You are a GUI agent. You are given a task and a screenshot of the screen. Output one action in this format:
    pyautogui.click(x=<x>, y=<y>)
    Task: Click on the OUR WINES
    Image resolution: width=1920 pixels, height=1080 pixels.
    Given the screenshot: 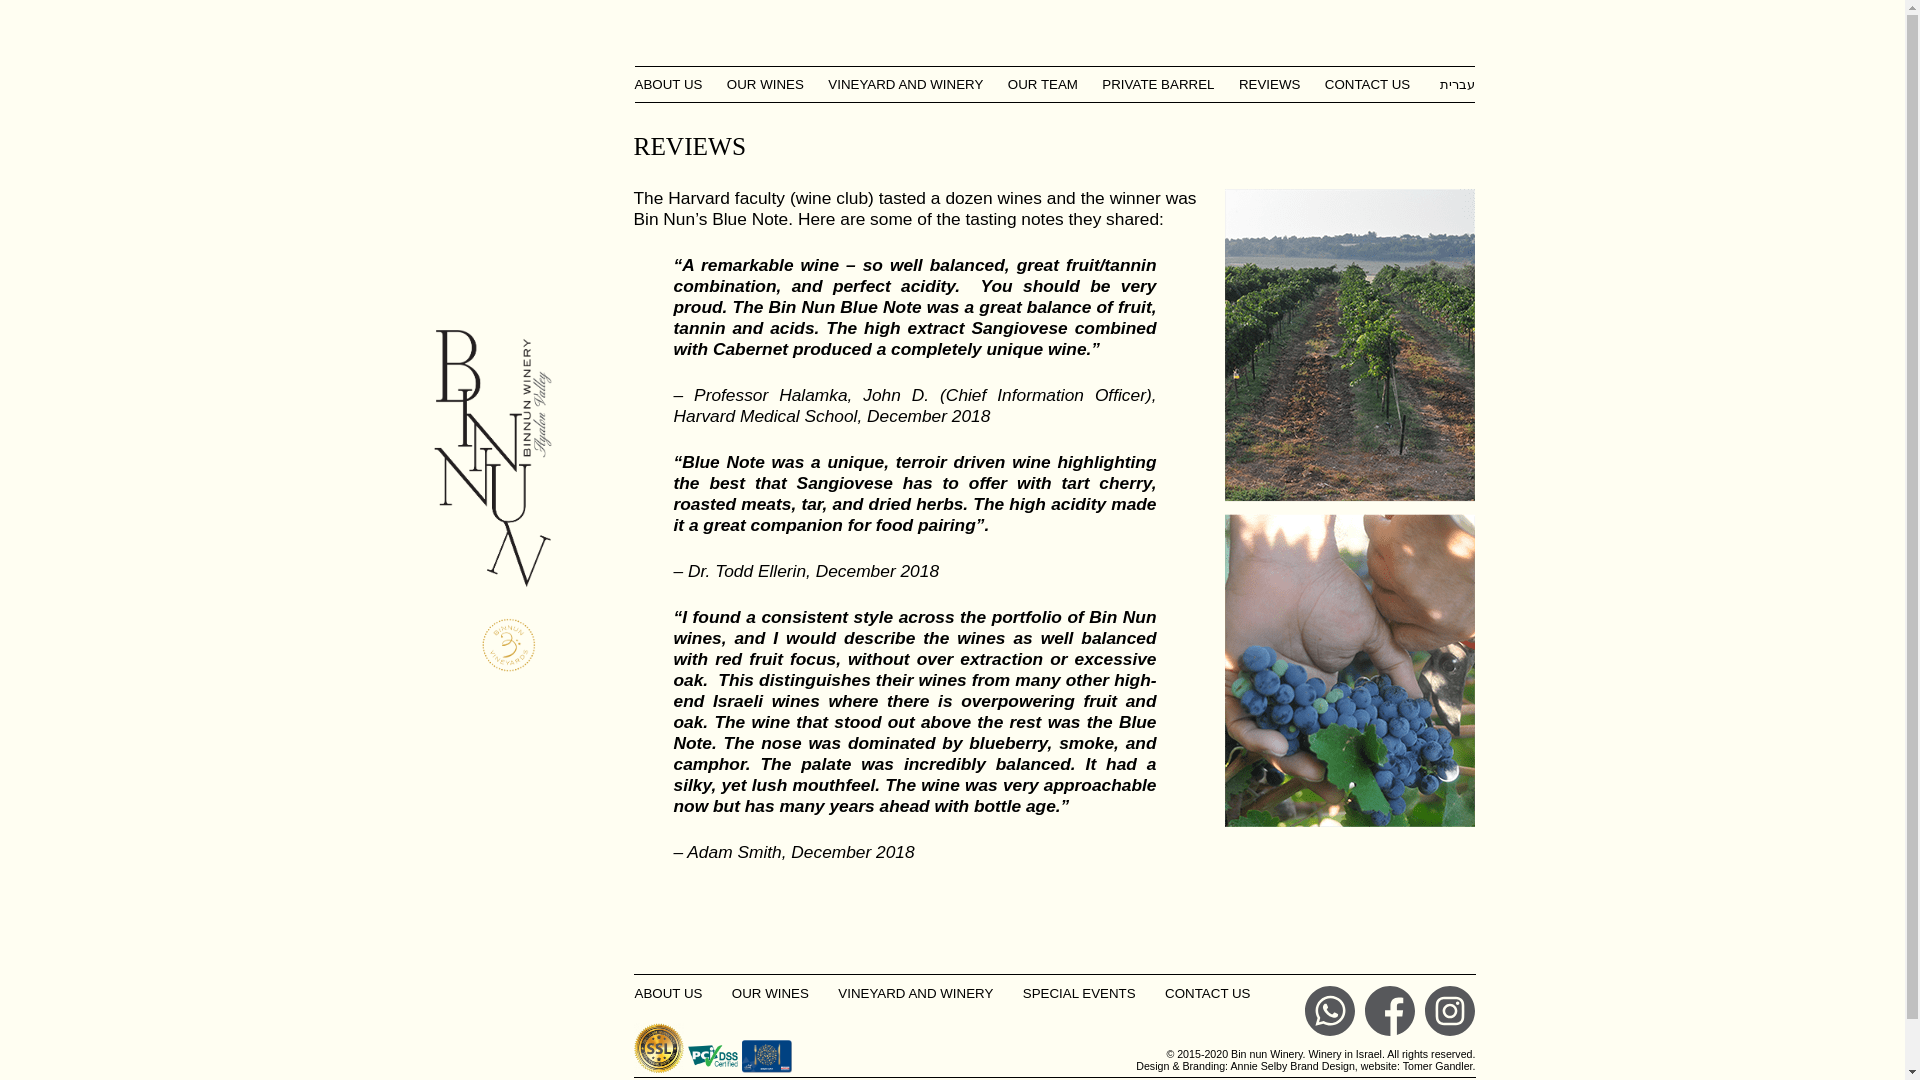 What is the action you would take?
    pyautogui.click(x=765, y=84)
    